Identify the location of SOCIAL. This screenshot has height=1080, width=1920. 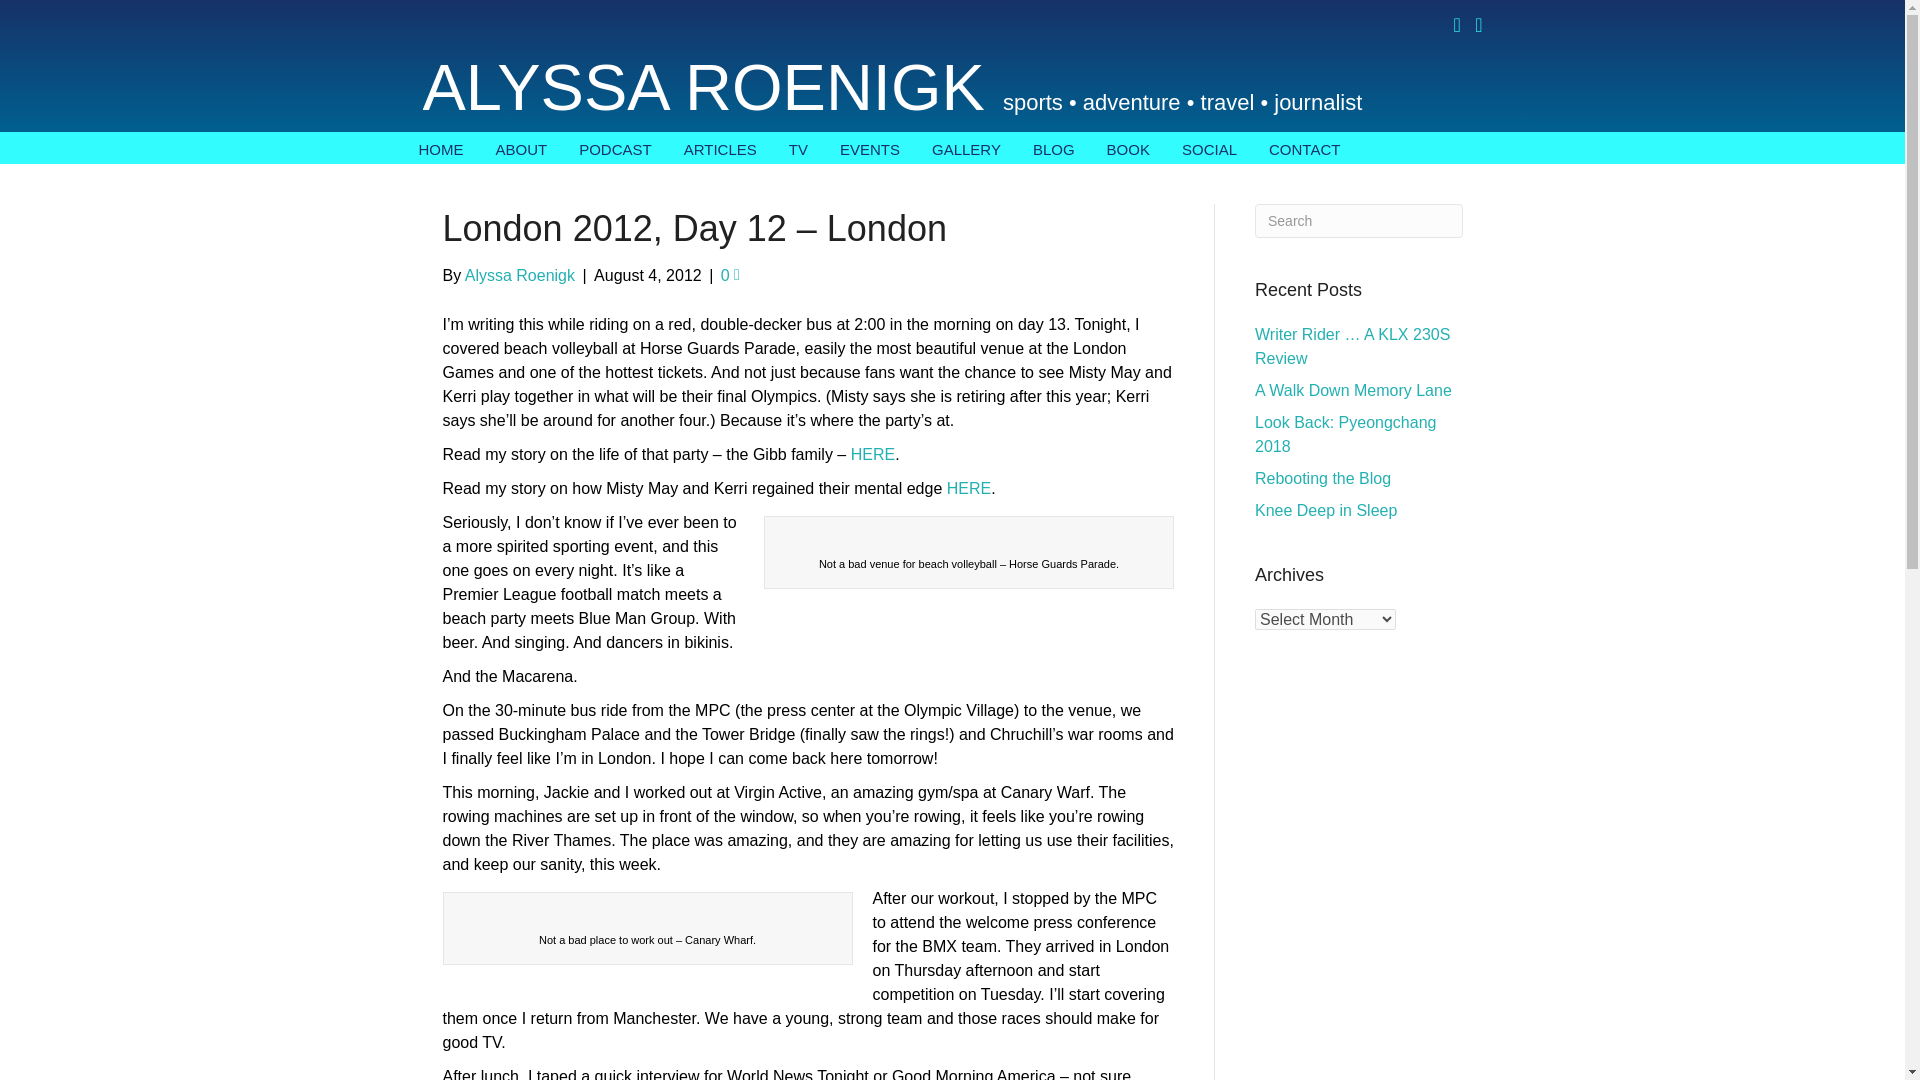
(1209, 148).